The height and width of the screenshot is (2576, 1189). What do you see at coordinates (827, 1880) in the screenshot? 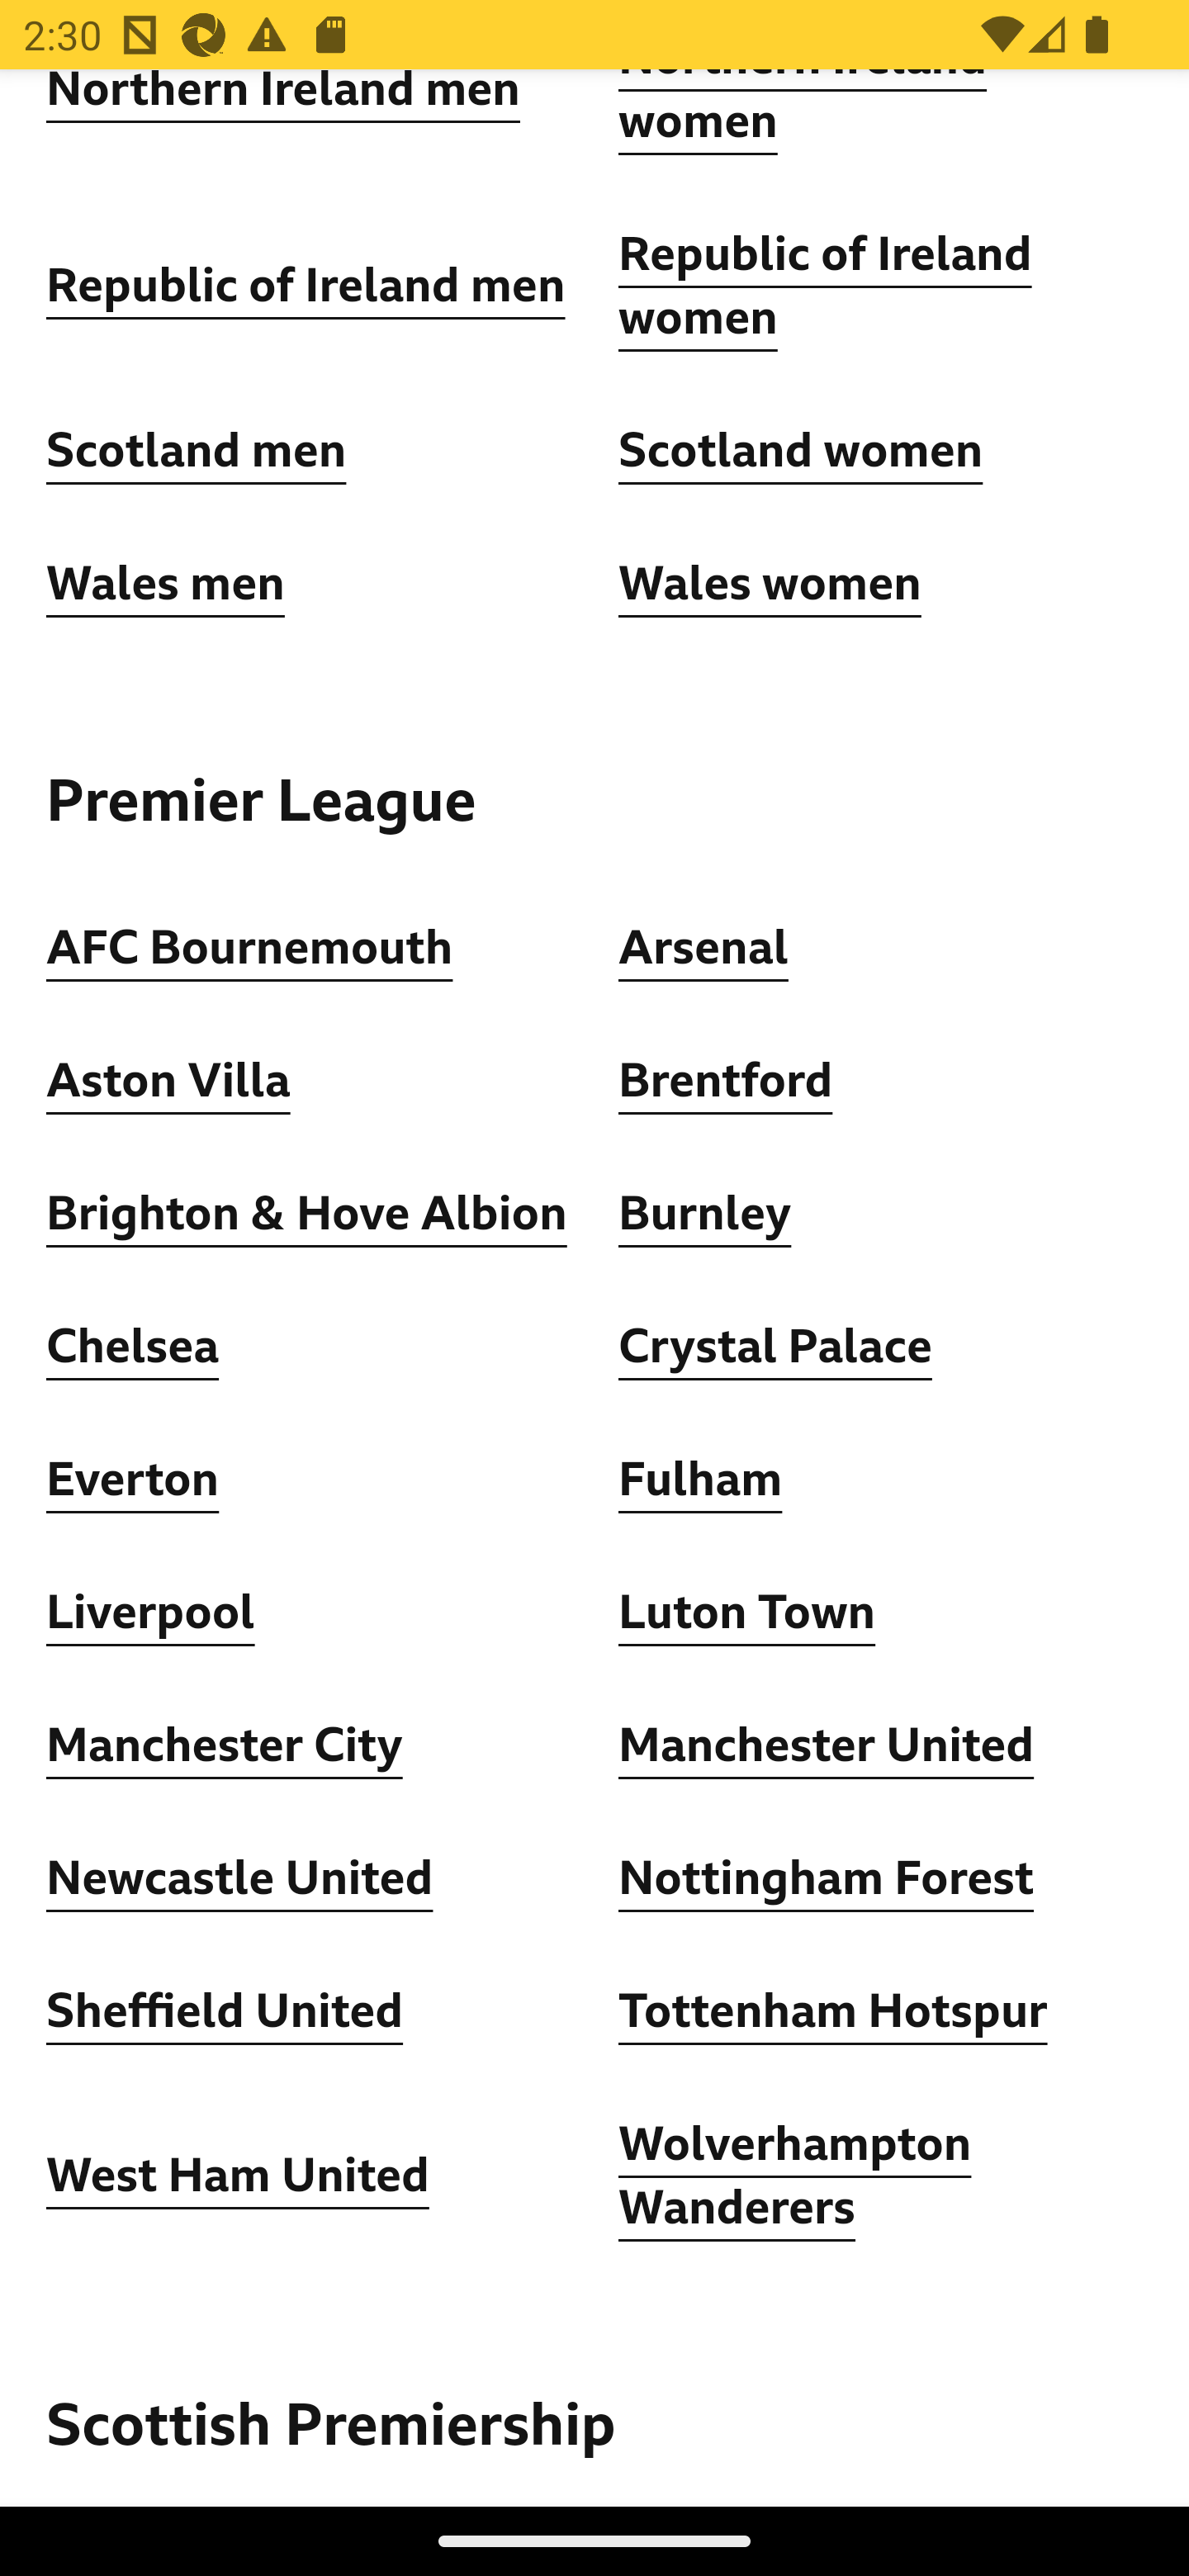
I see `Nottingham Forest` at bounding box center [827, 1880].